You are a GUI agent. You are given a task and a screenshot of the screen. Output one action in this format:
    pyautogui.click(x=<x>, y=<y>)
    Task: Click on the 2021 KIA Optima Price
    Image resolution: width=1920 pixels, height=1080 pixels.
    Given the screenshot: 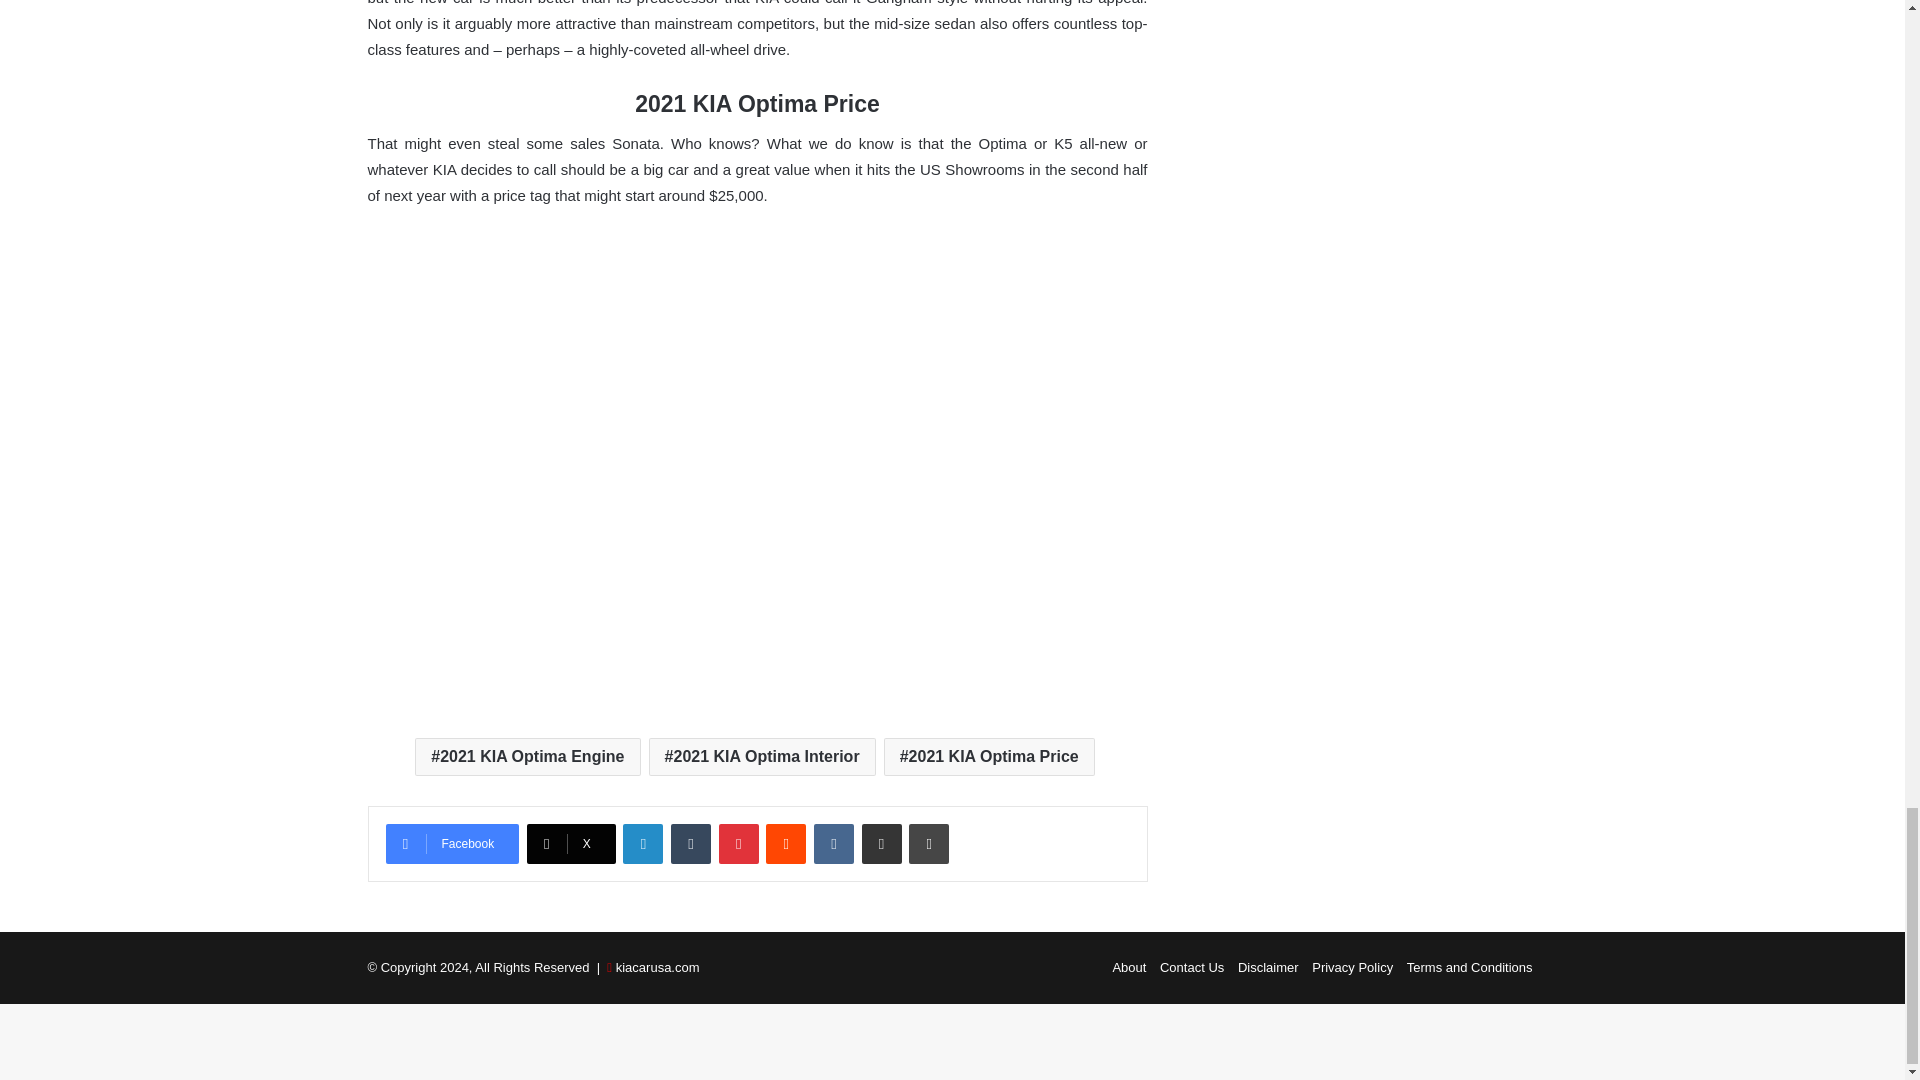 What is the action you would take?
    pyautogui.click(x=988, y=756)
    